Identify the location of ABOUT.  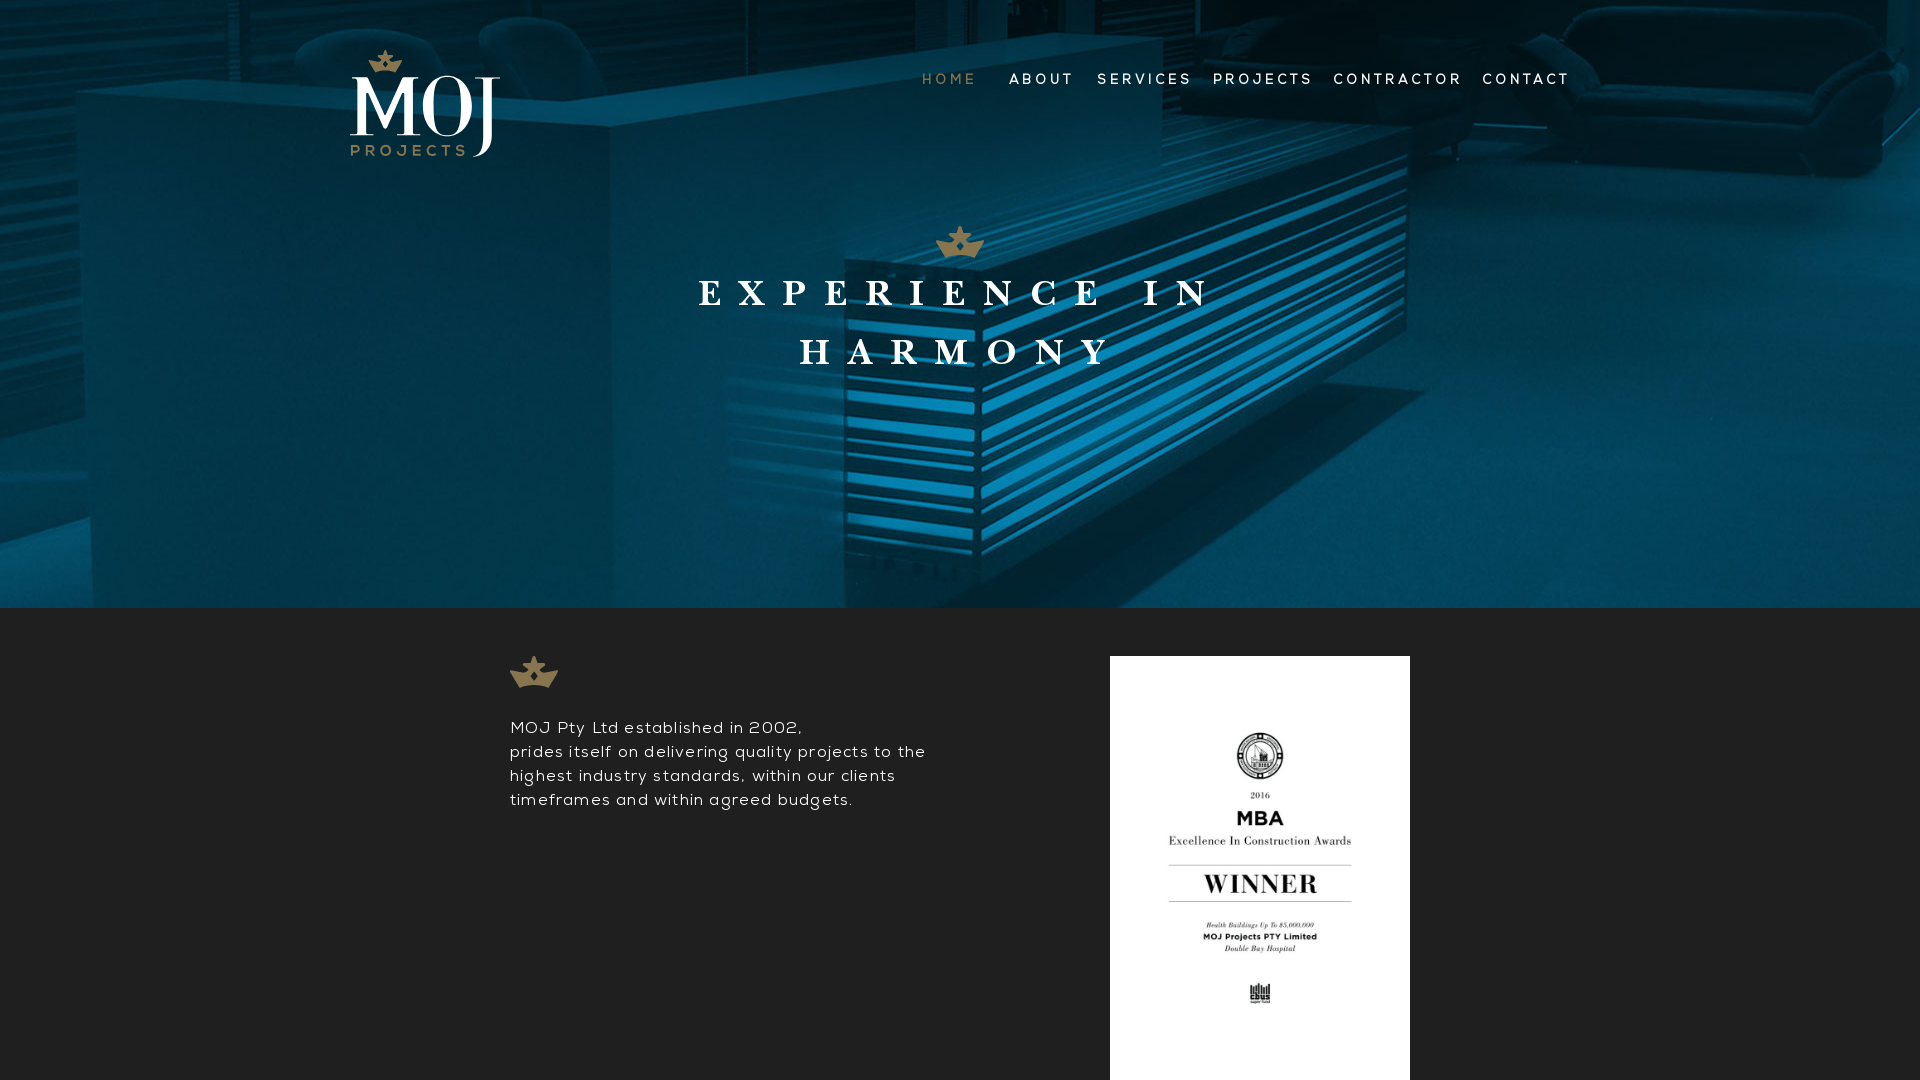
(1042, 82).